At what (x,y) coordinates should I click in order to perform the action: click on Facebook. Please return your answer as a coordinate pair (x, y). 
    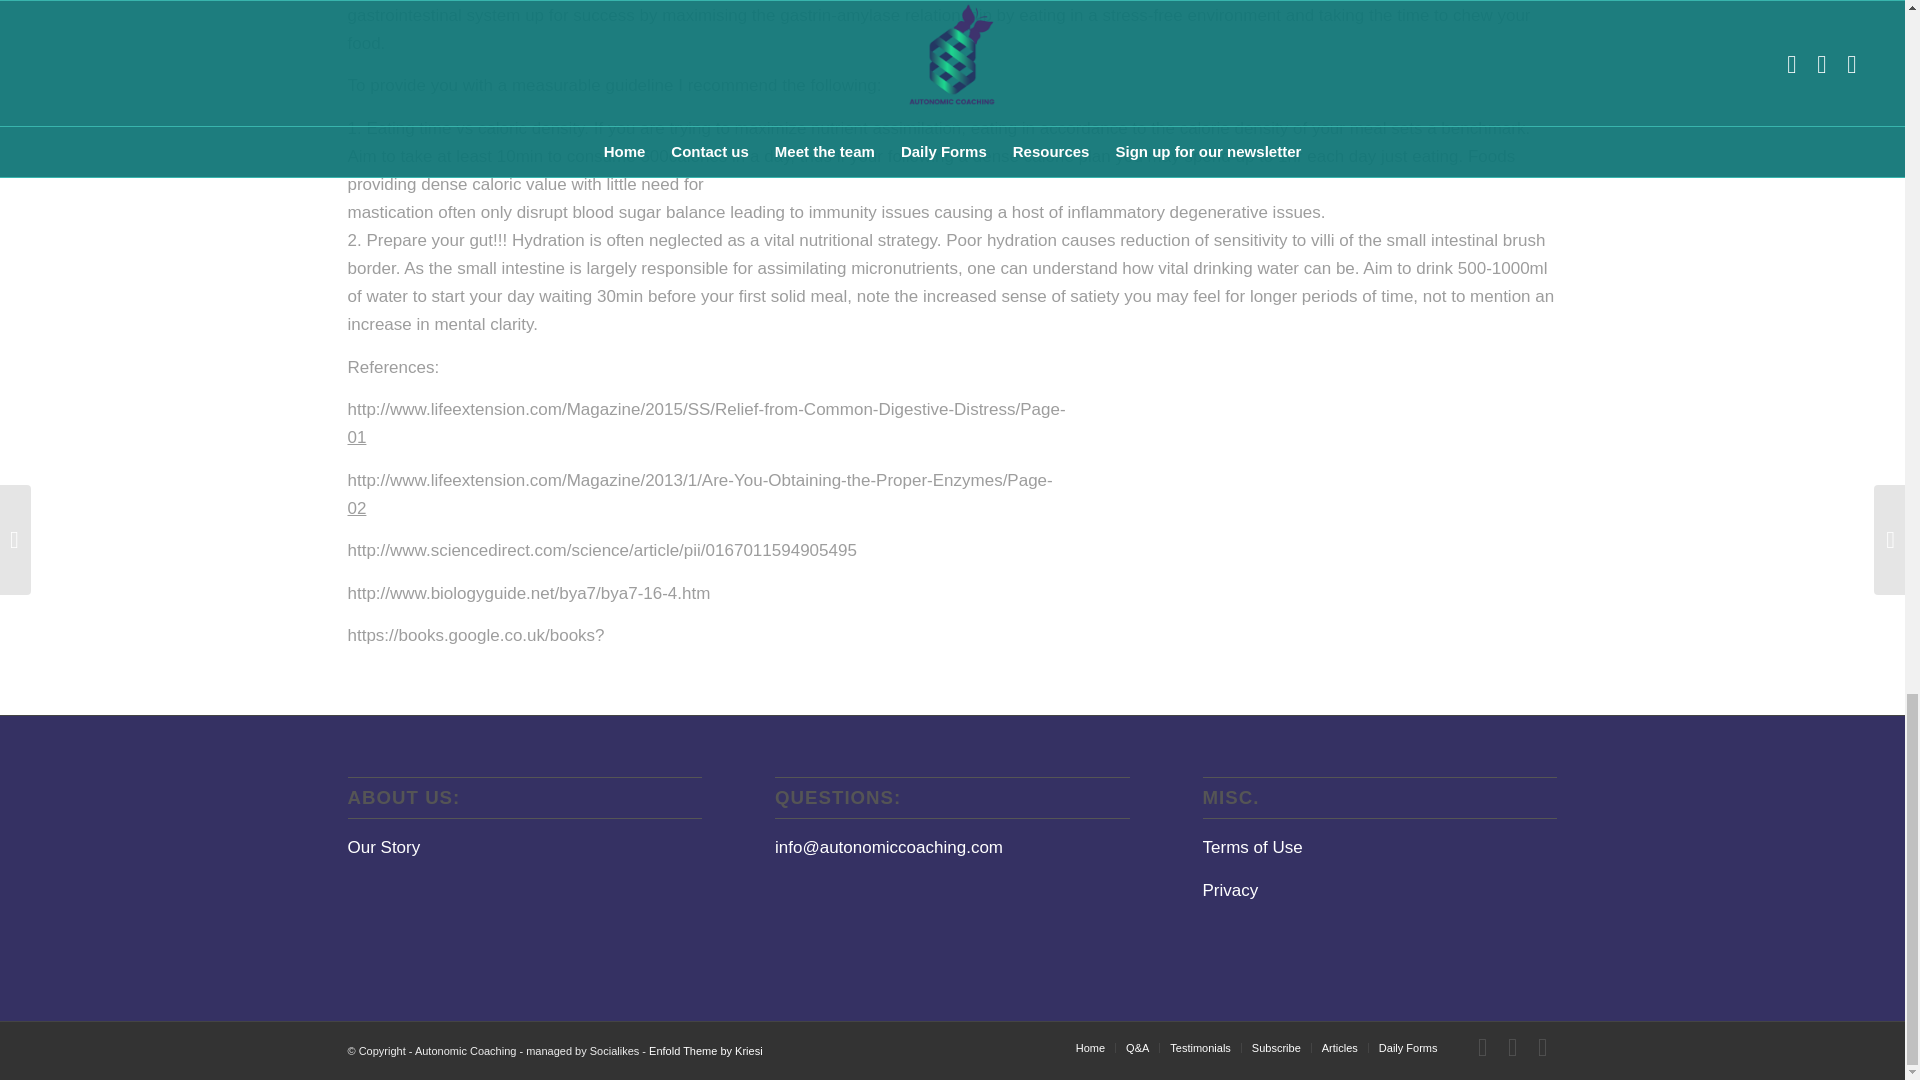
    Looking at the image, I should click on (1482, 1046).